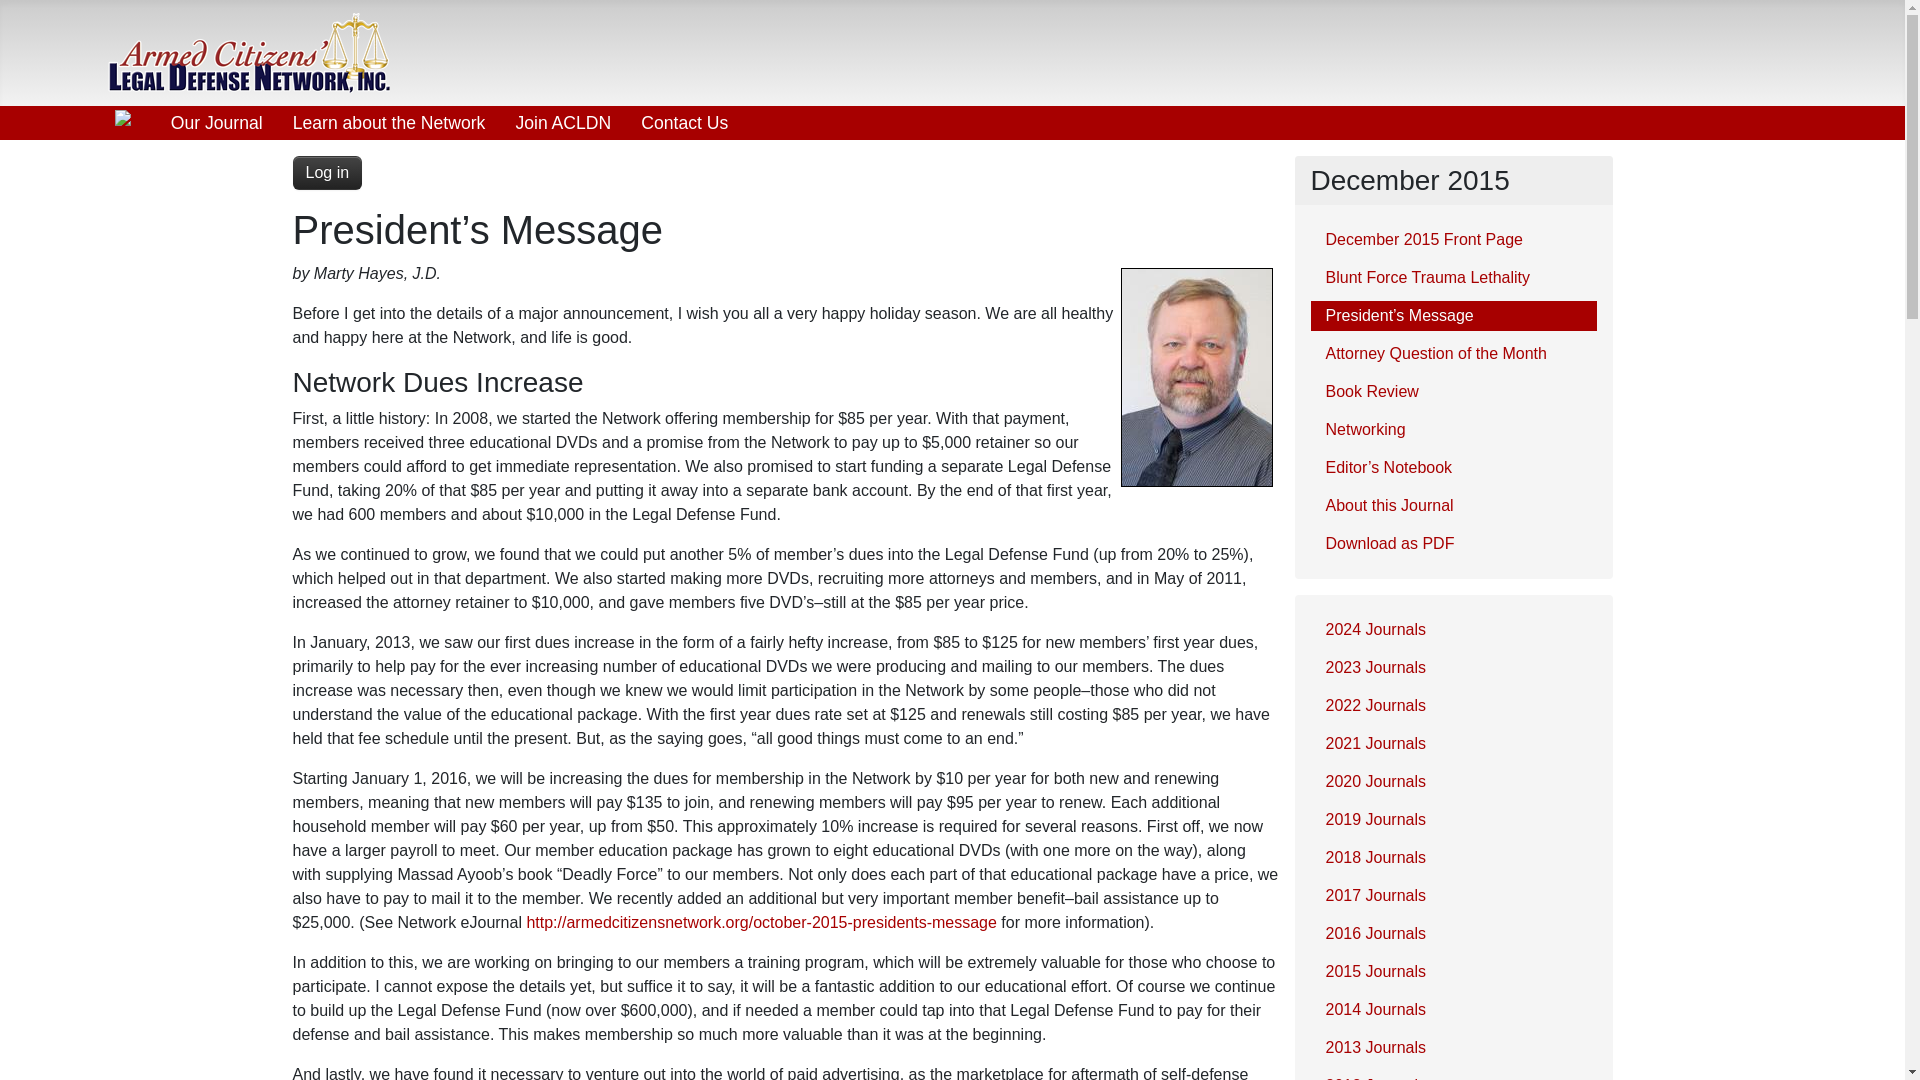  What do you see at coordinates (1452, 354) in the screenshot?
I see `Attorney Question of the Month` at bounding box center [1452, 354].